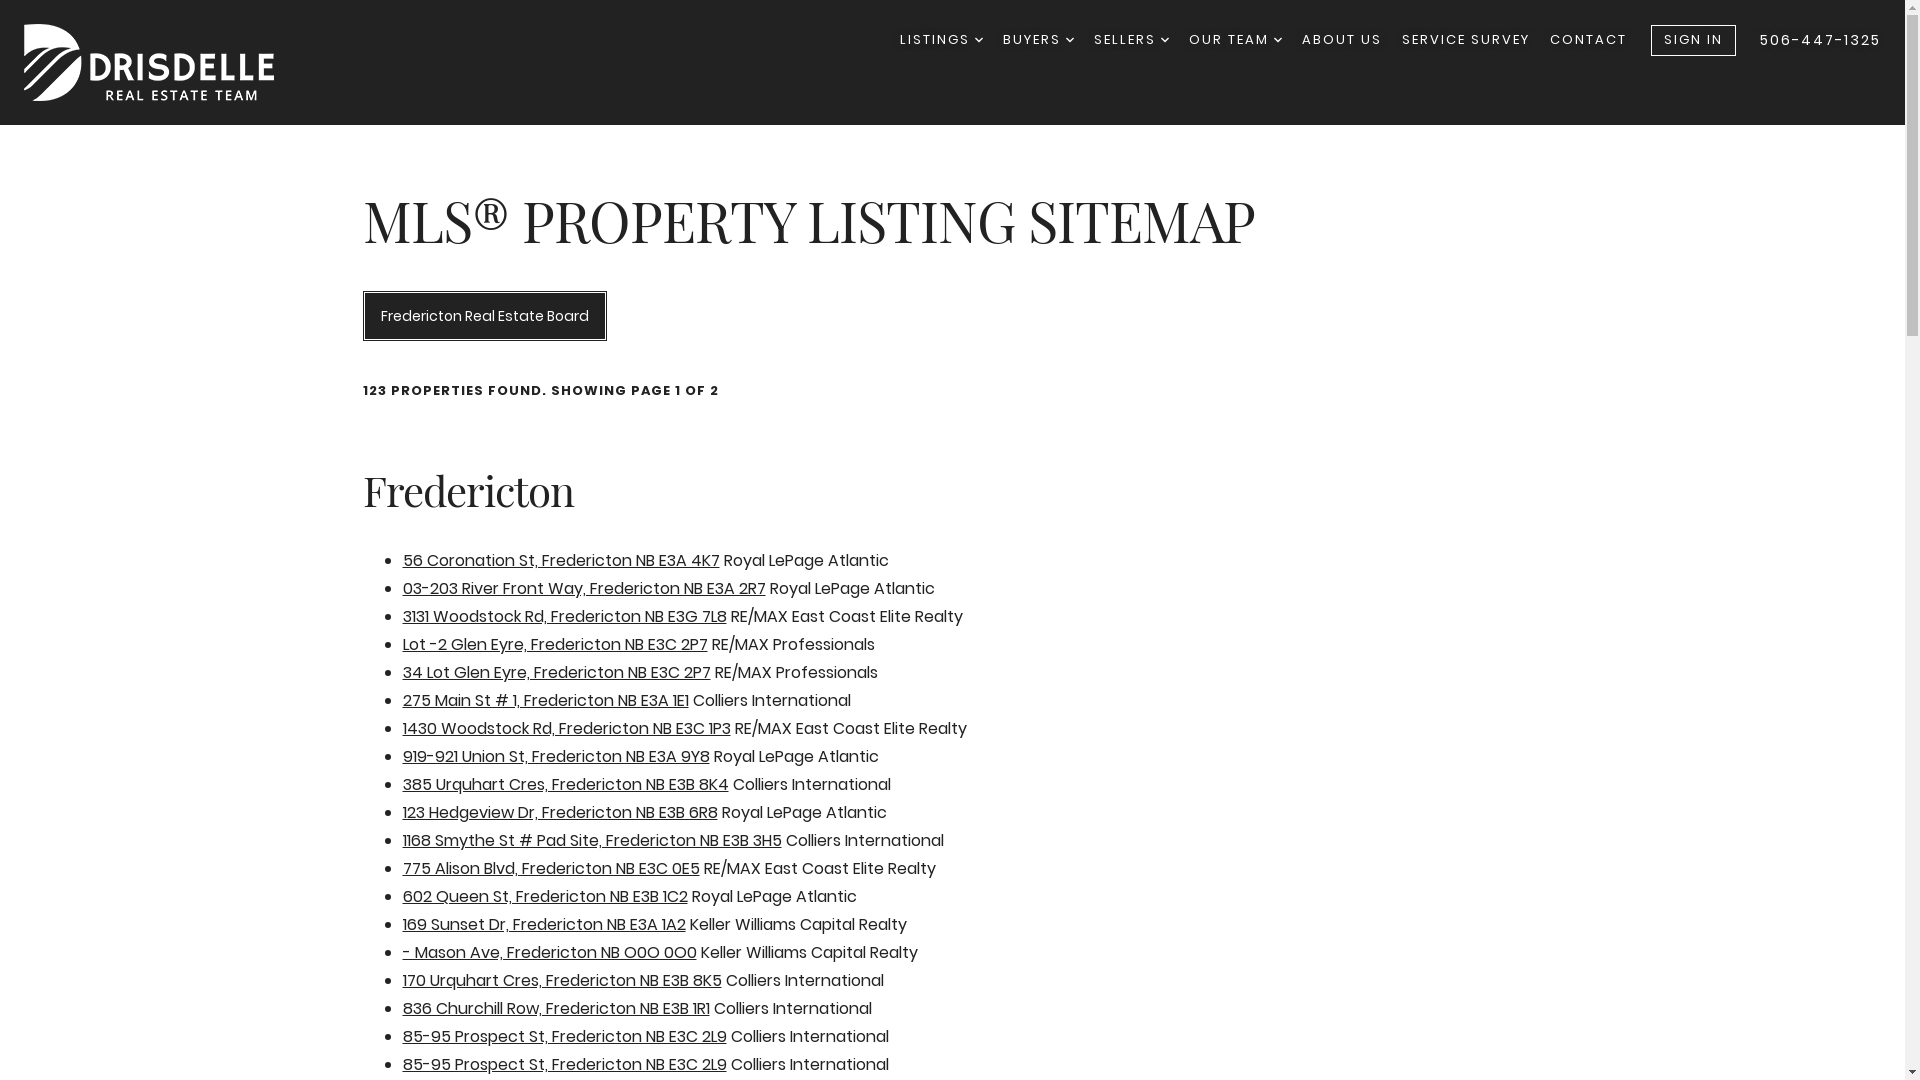 This screenshot has width=1920, height=1080. What do you see at coordinates (549, 952) in the screenshot?
I see `- Mason Ave, Fredericton NB O0O 0O0` at bounding box center [549, 952].